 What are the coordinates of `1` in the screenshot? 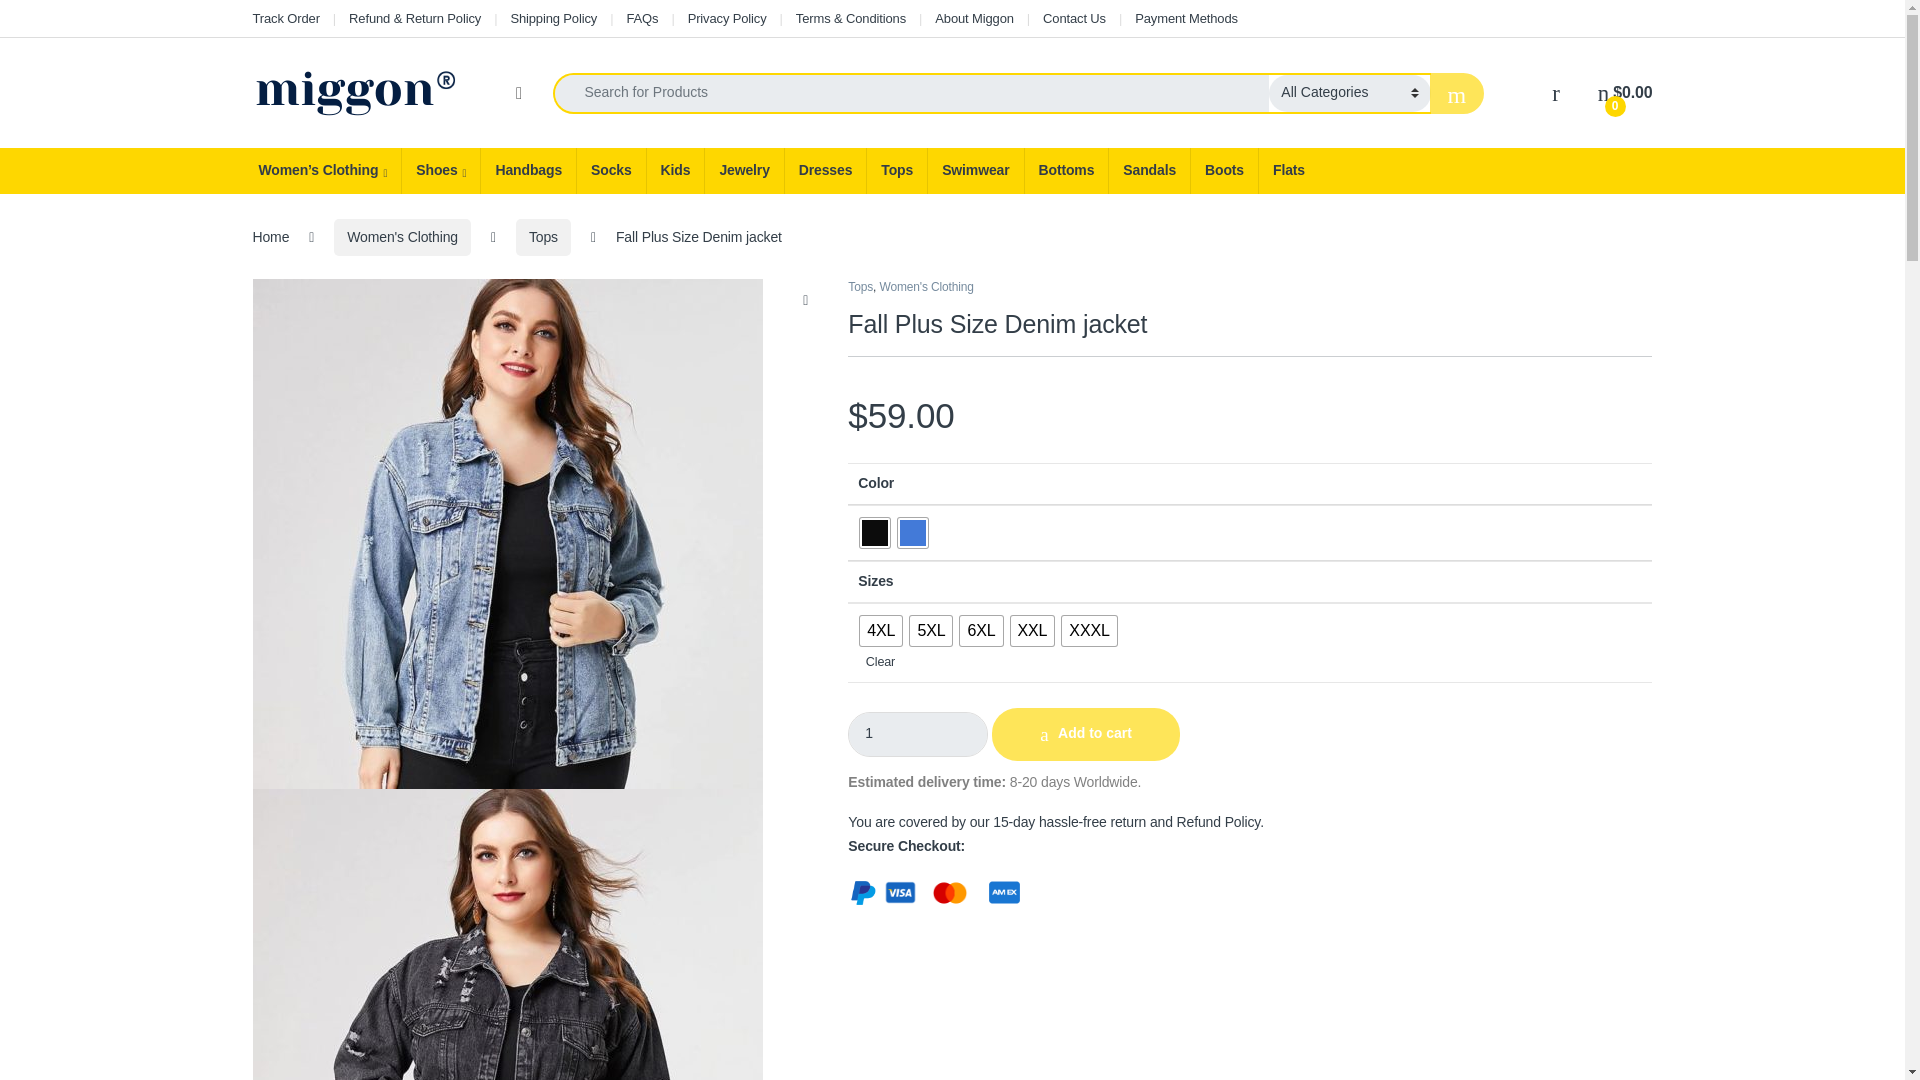 It's located at (918, 734).